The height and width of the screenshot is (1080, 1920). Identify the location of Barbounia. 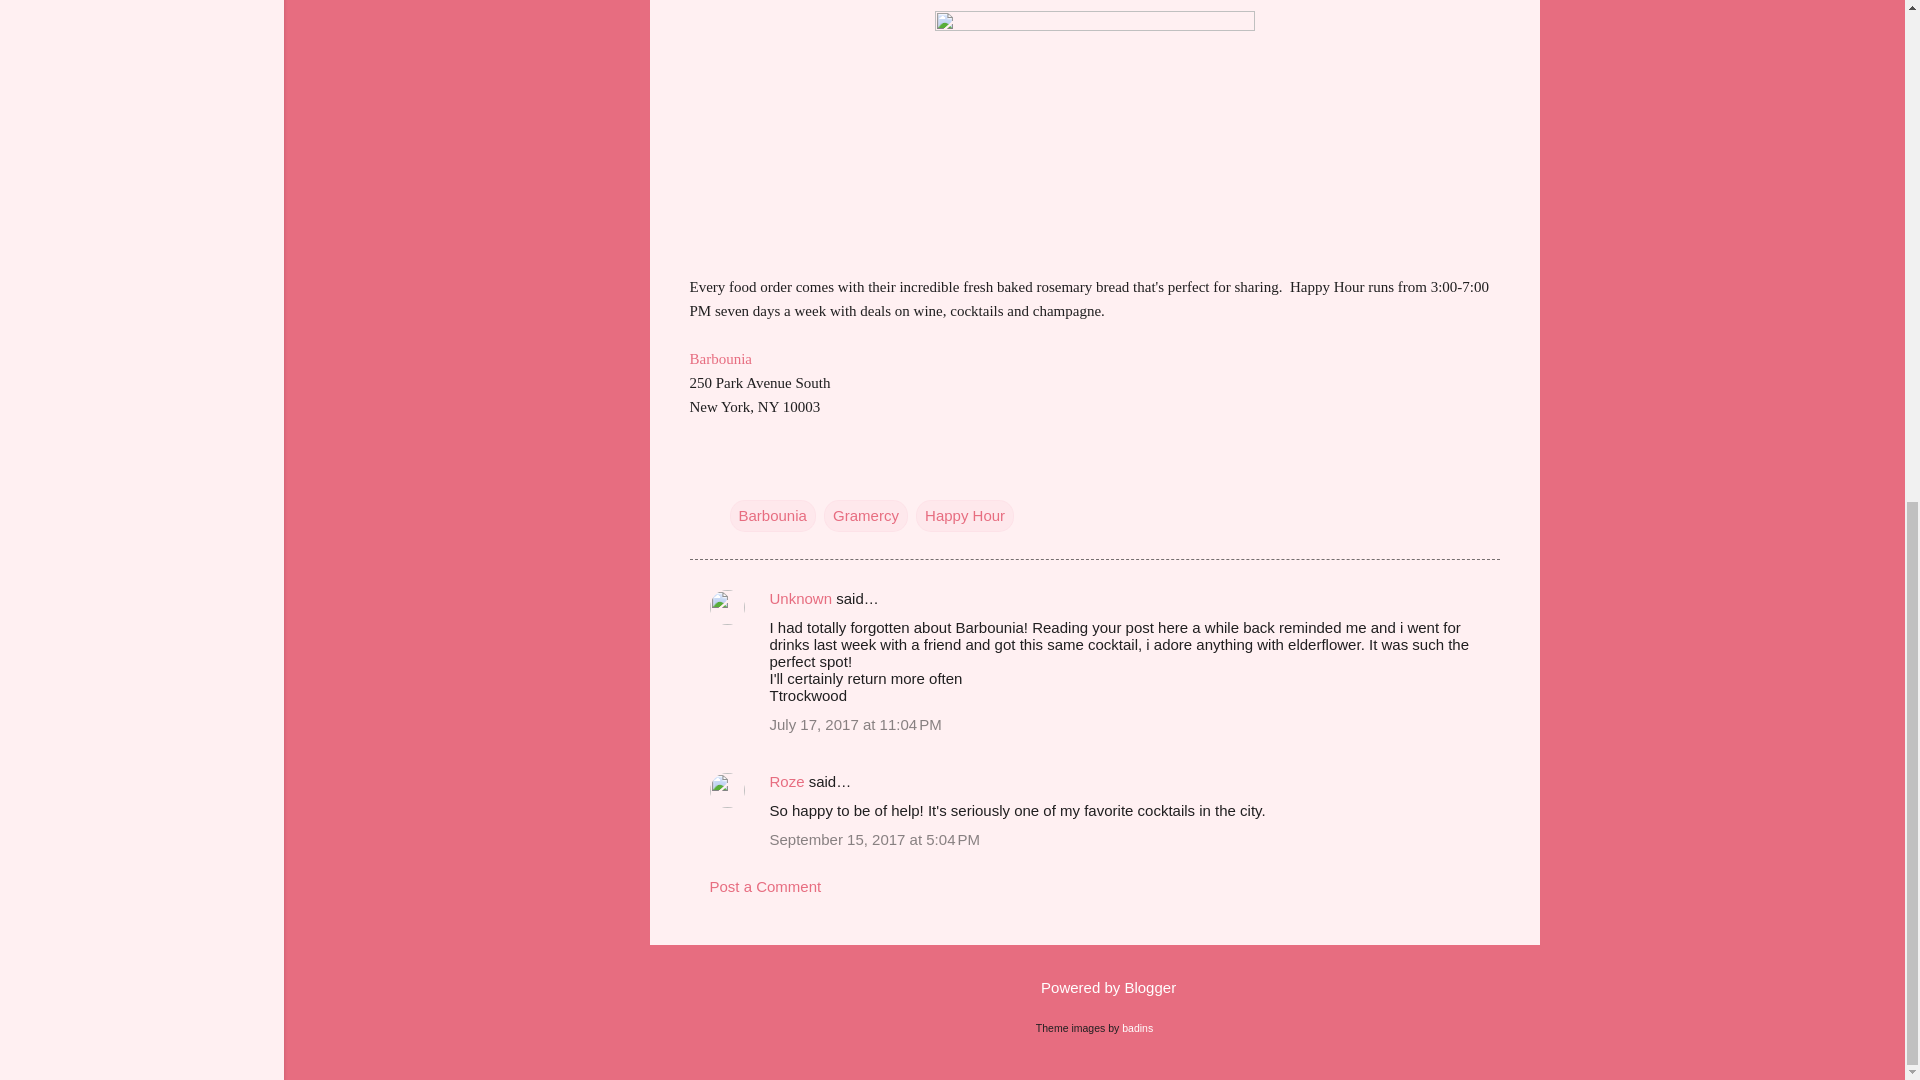
(720, 358).